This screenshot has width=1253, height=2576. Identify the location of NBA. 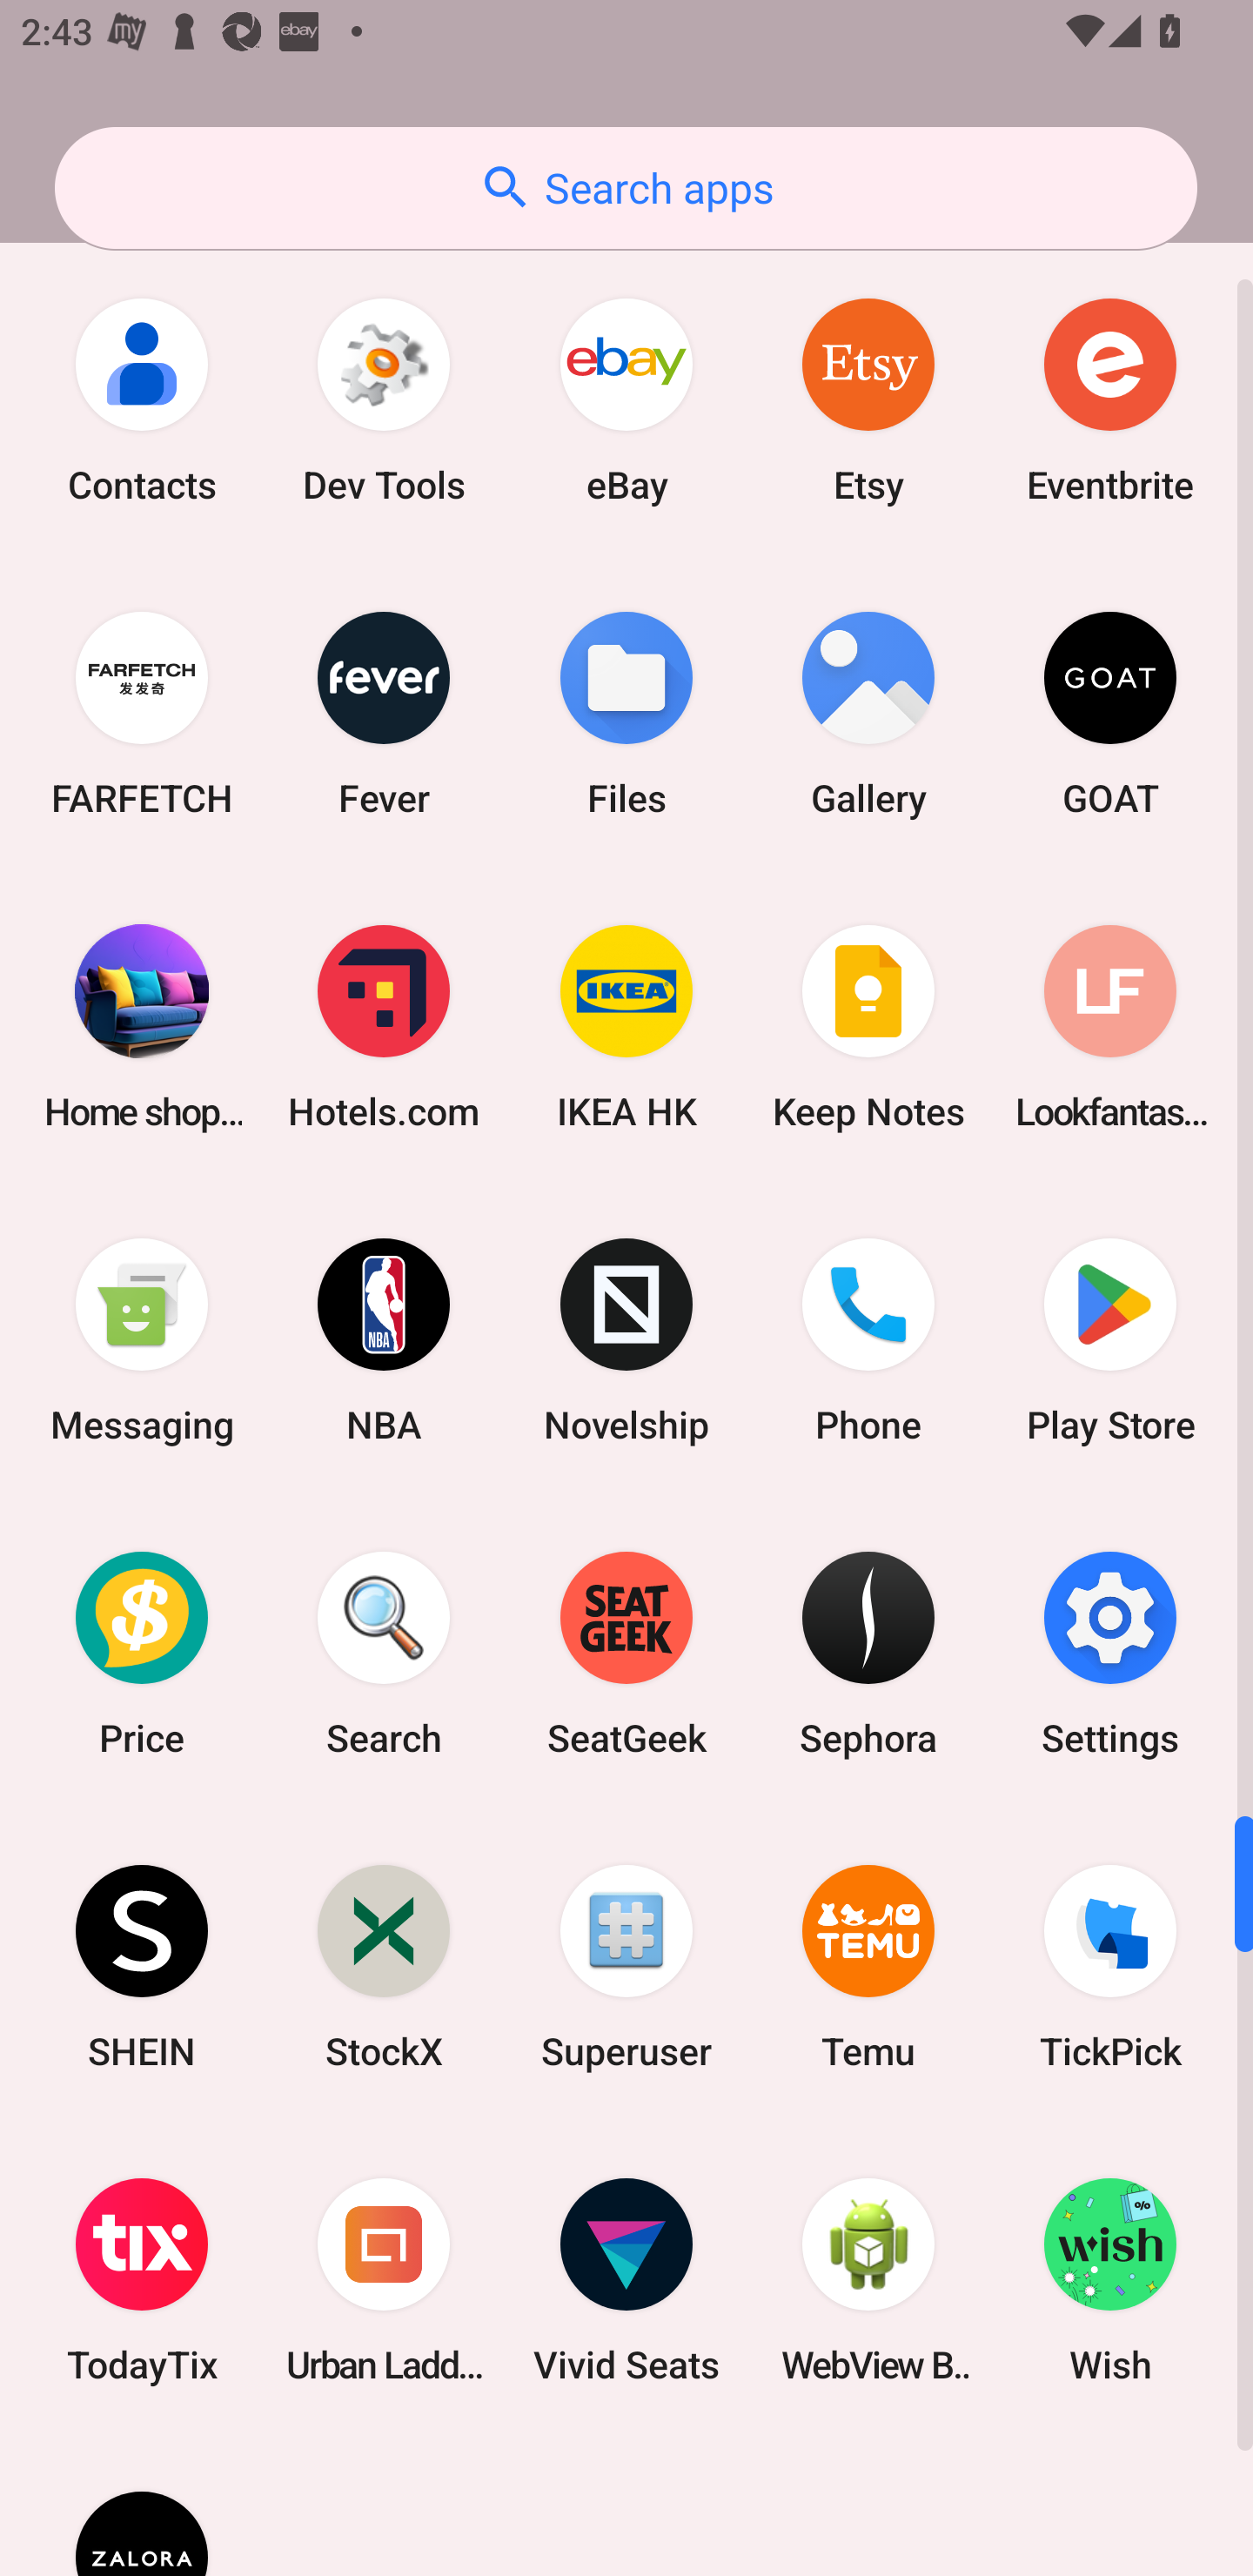
(384, 1338).